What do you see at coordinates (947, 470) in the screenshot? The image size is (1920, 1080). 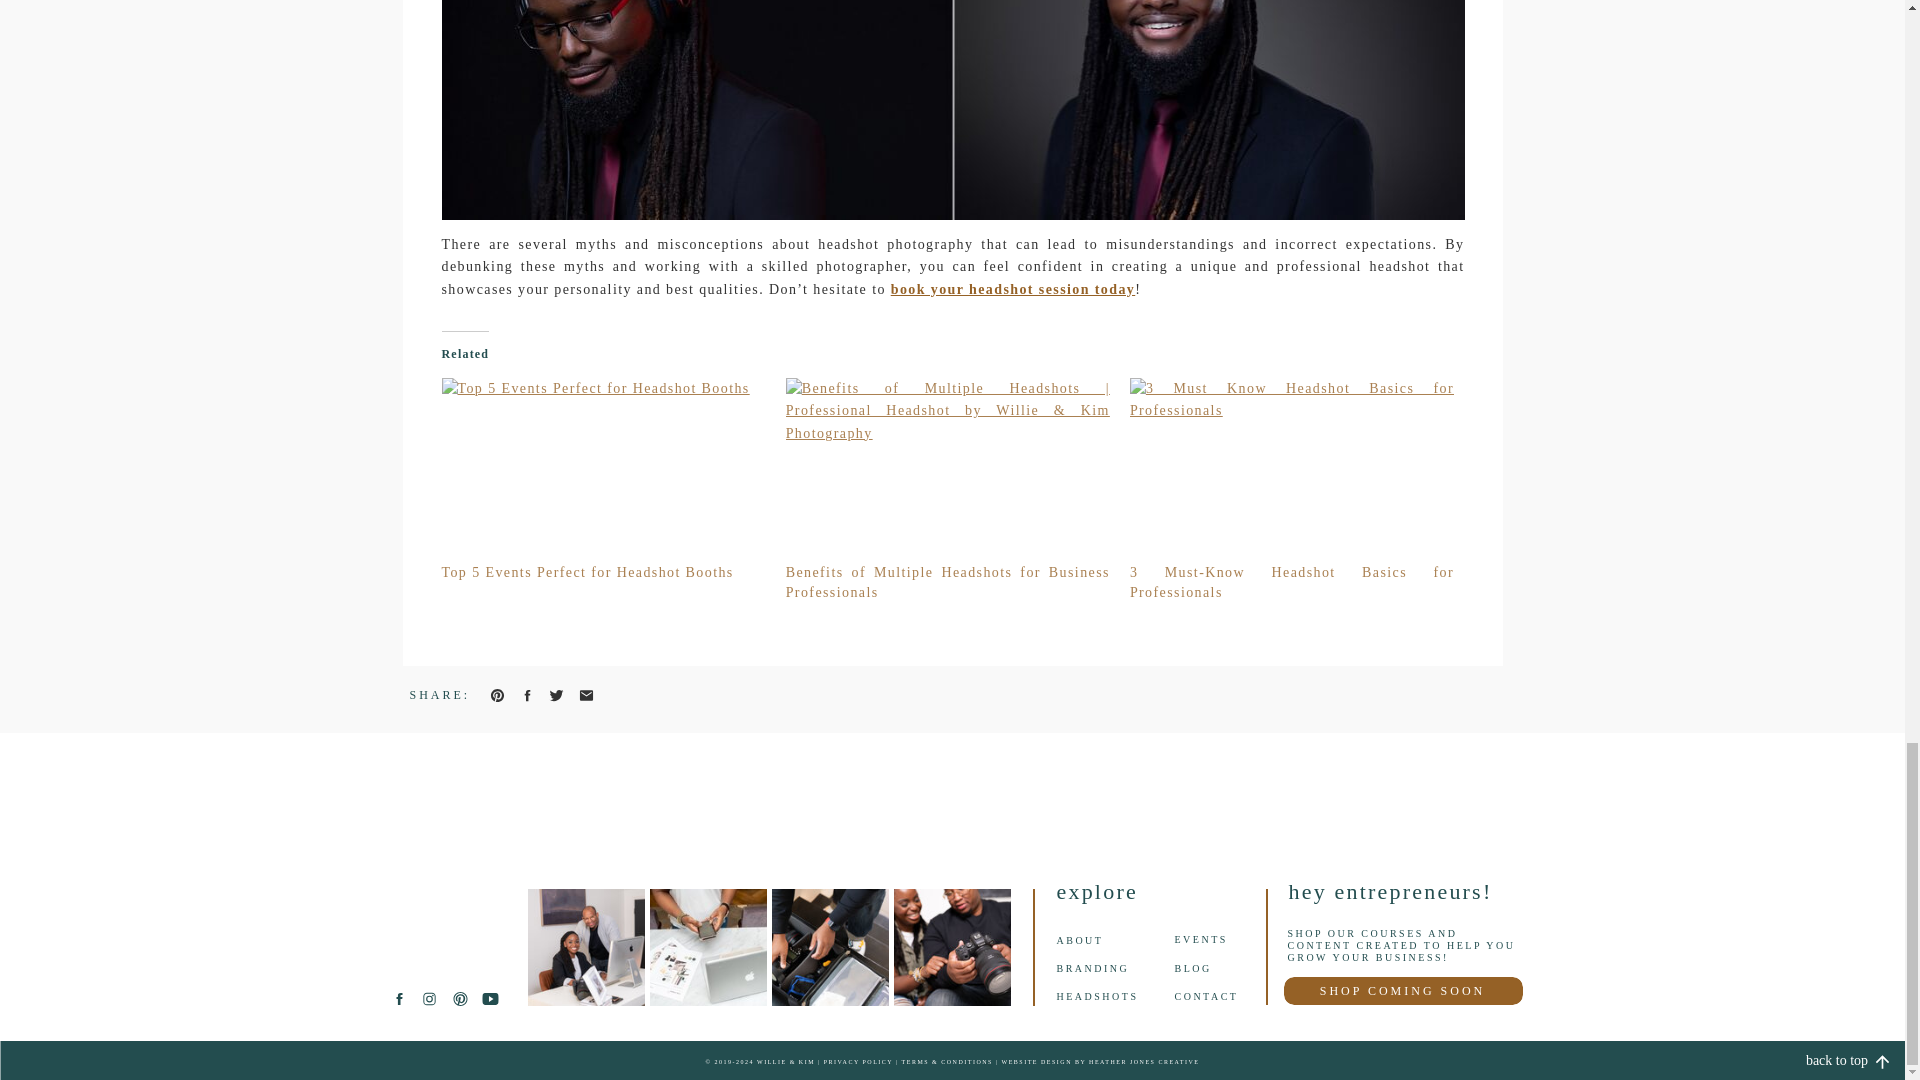 I see `Benefits of Multiple Headshots for Business Professionals` at bounding box center [947, 470].